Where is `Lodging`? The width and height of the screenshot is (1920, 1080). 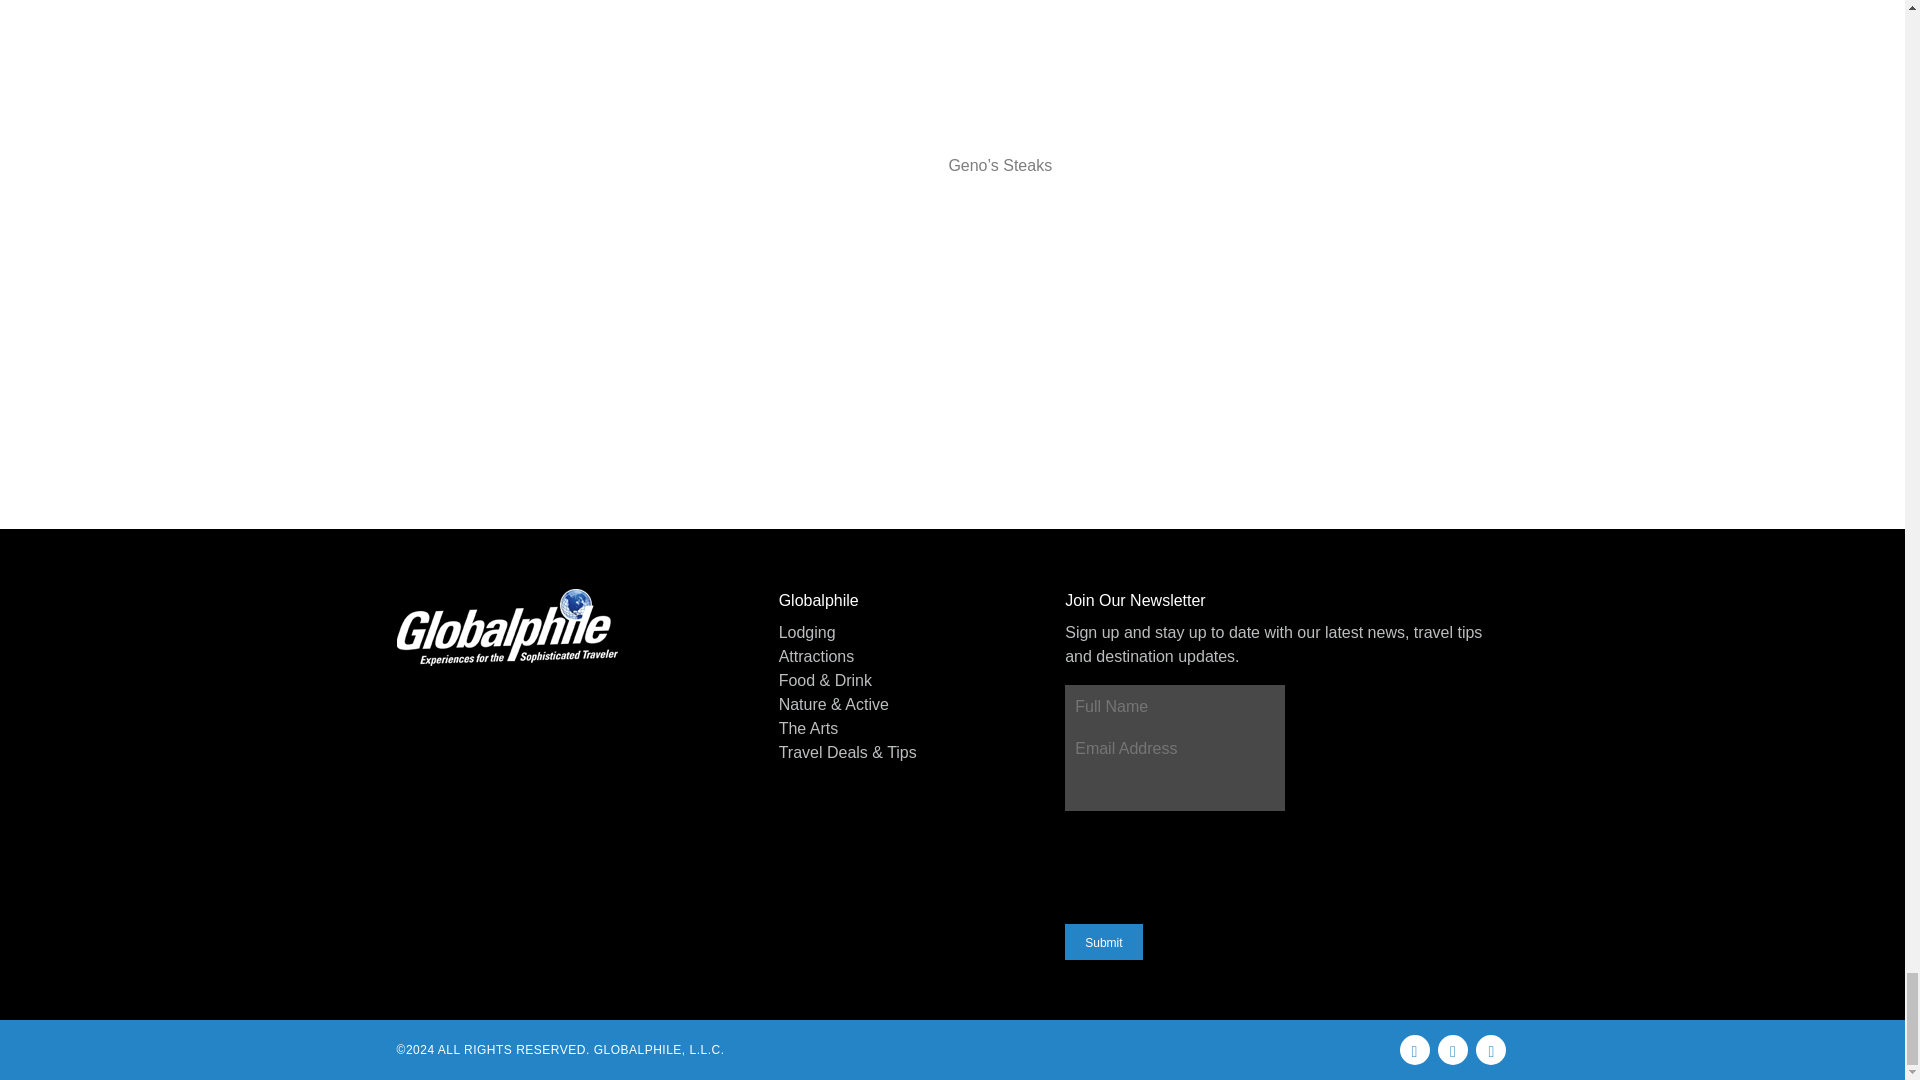 Lodging is located at coordinates (905, 632).